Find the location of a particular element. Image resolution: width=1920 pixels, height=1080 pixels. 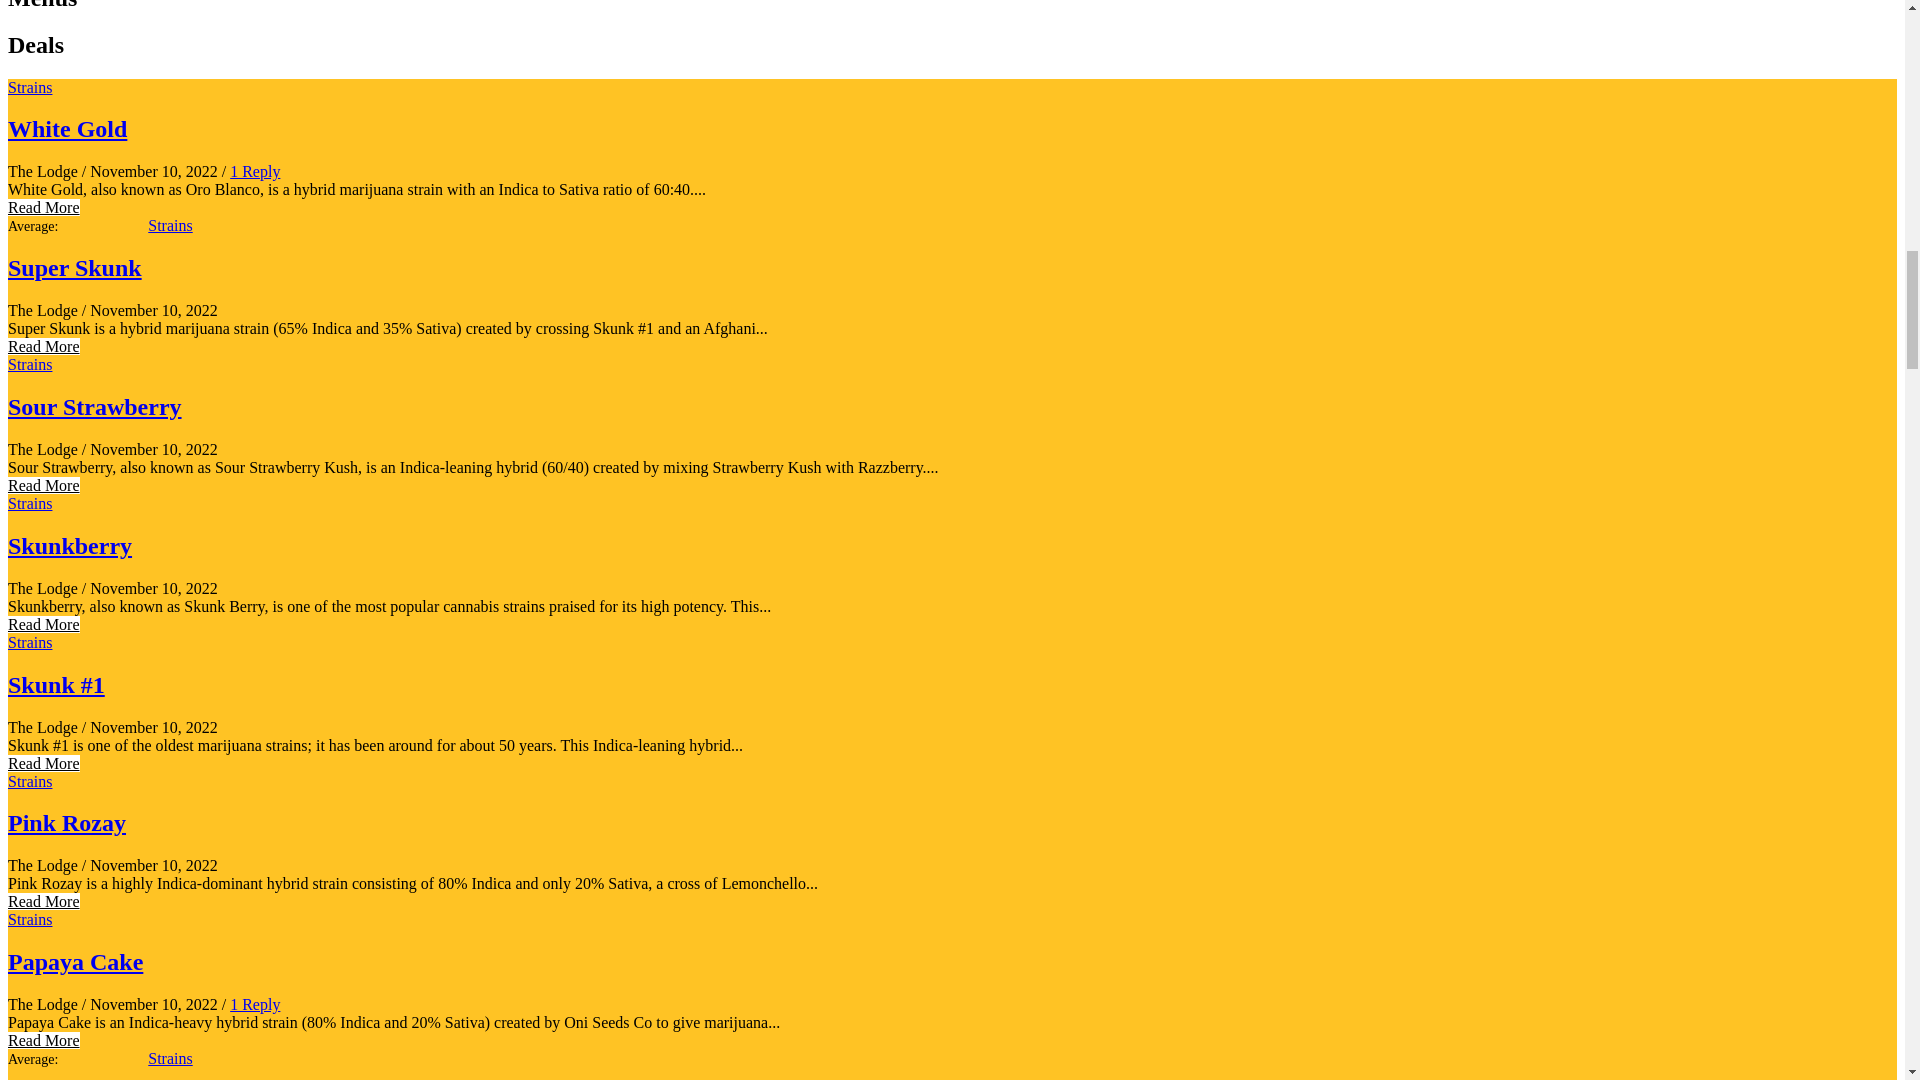

average: 5 out of 5. Total: 1 is located at coordinates (77, 226).